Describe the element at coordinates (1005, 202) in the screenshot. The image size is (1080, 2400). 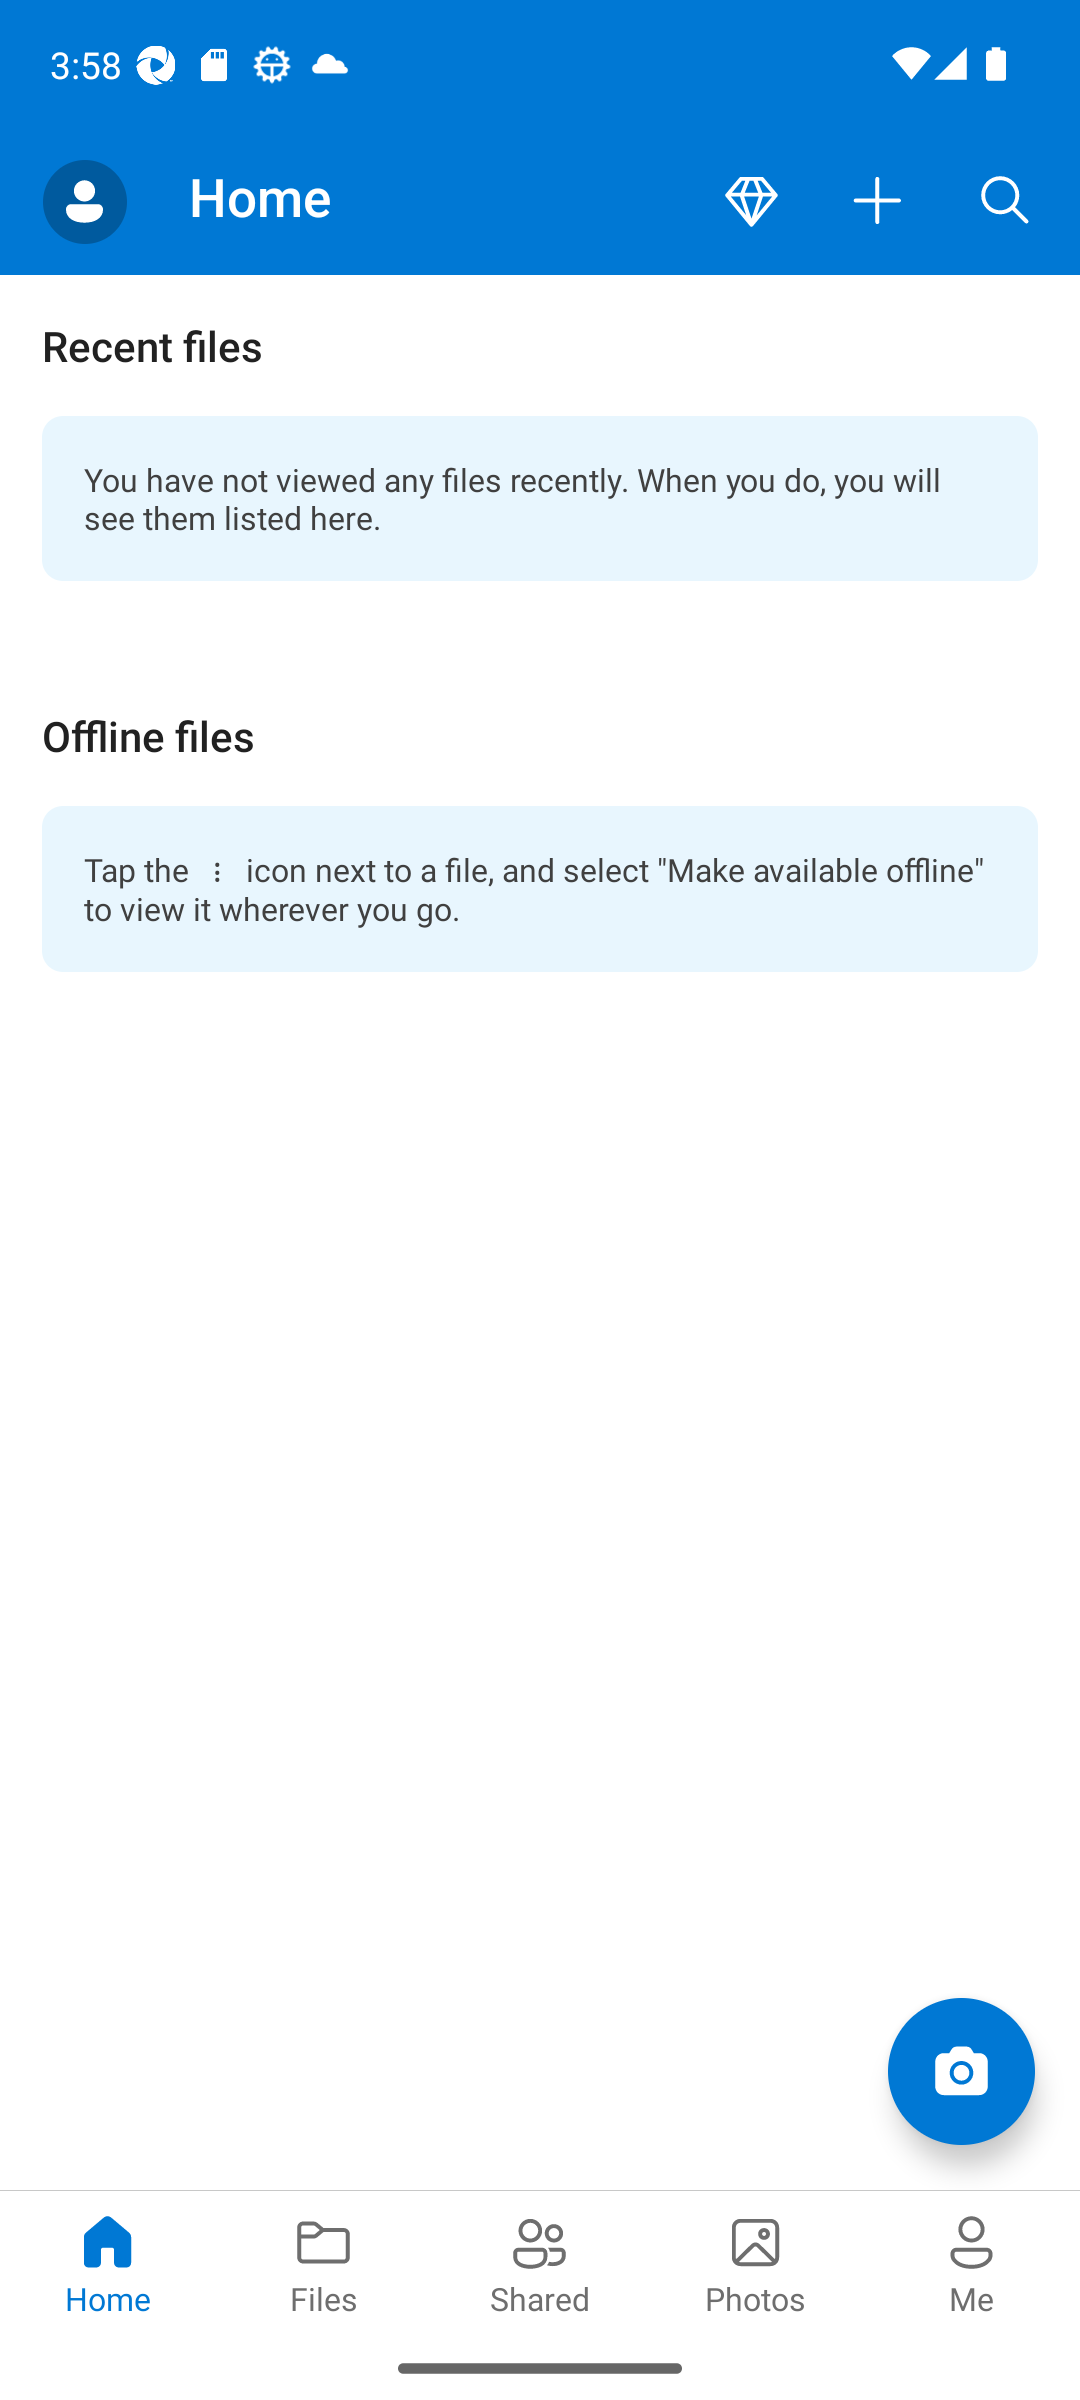
I see `Search button` at that location.